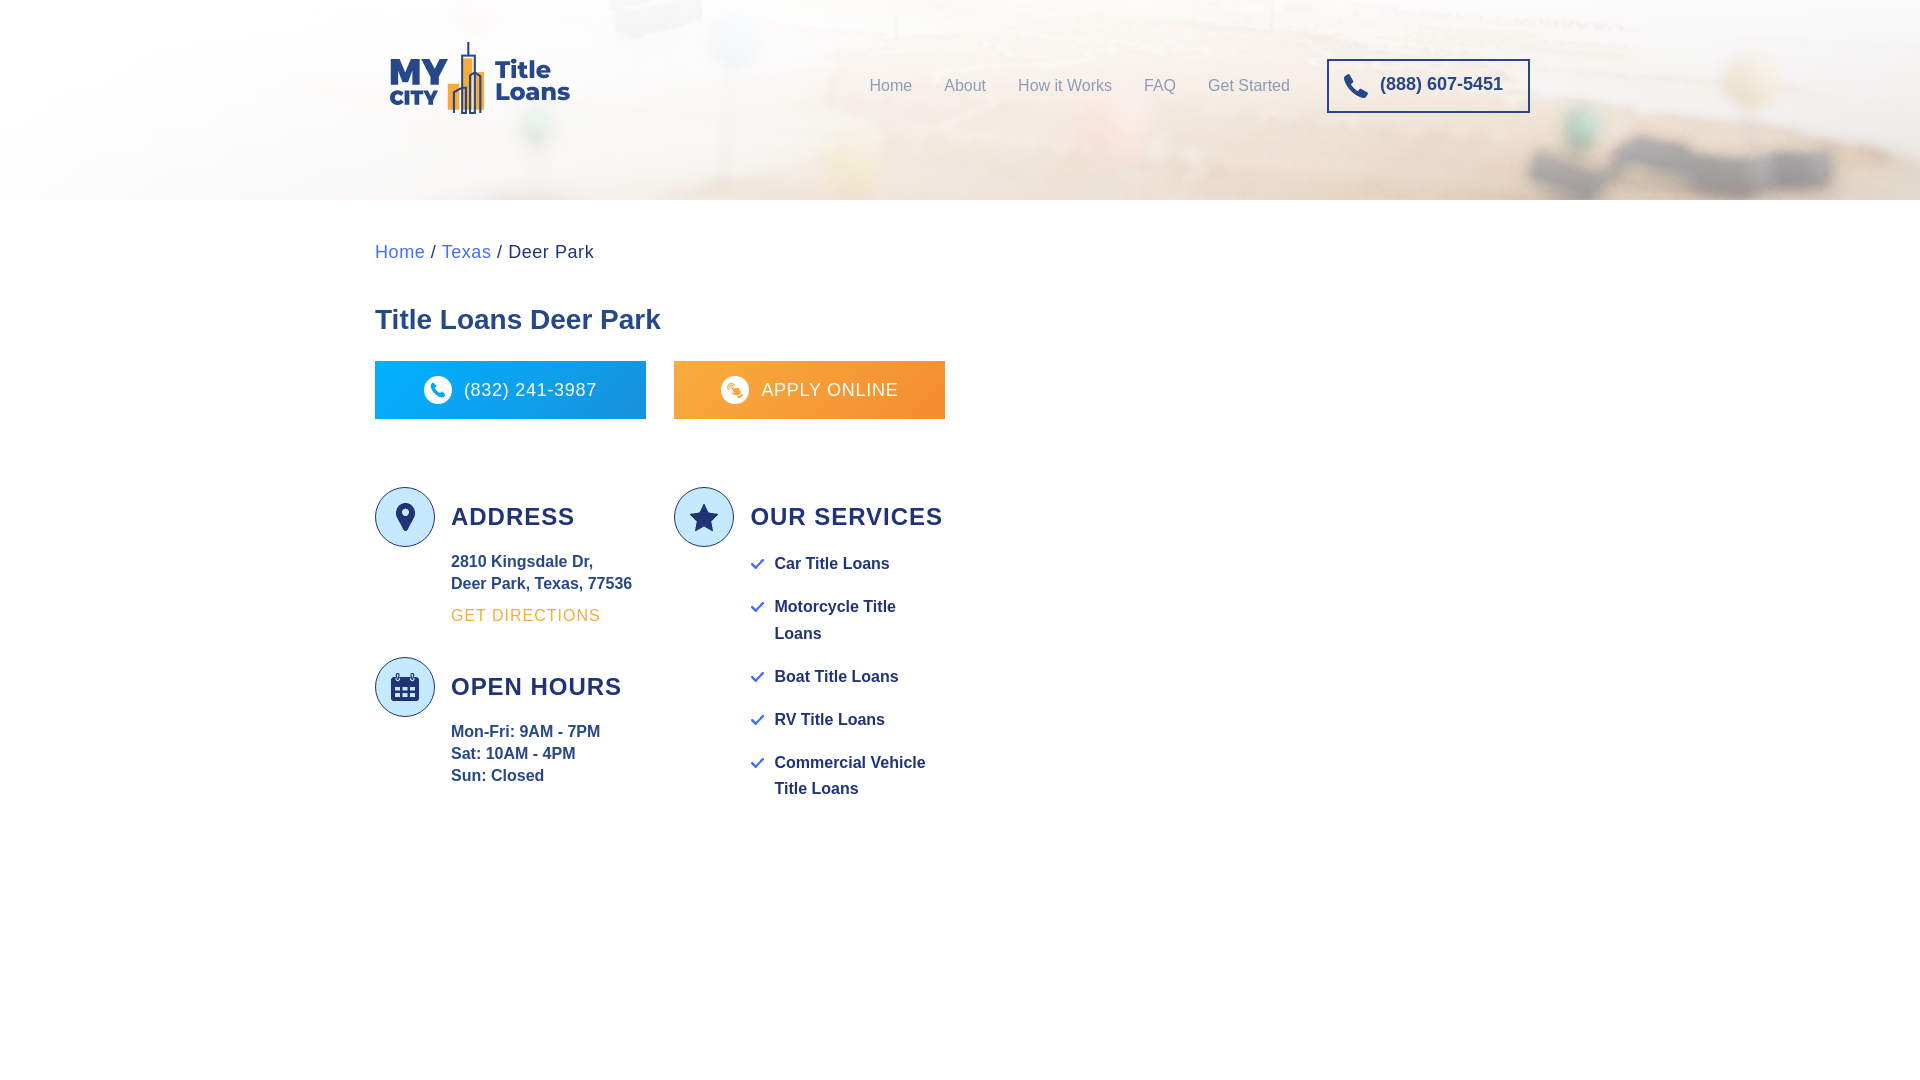 The height and width of the screenshot is (1080, 1920). I want to click on Texas, so click(466, 252).